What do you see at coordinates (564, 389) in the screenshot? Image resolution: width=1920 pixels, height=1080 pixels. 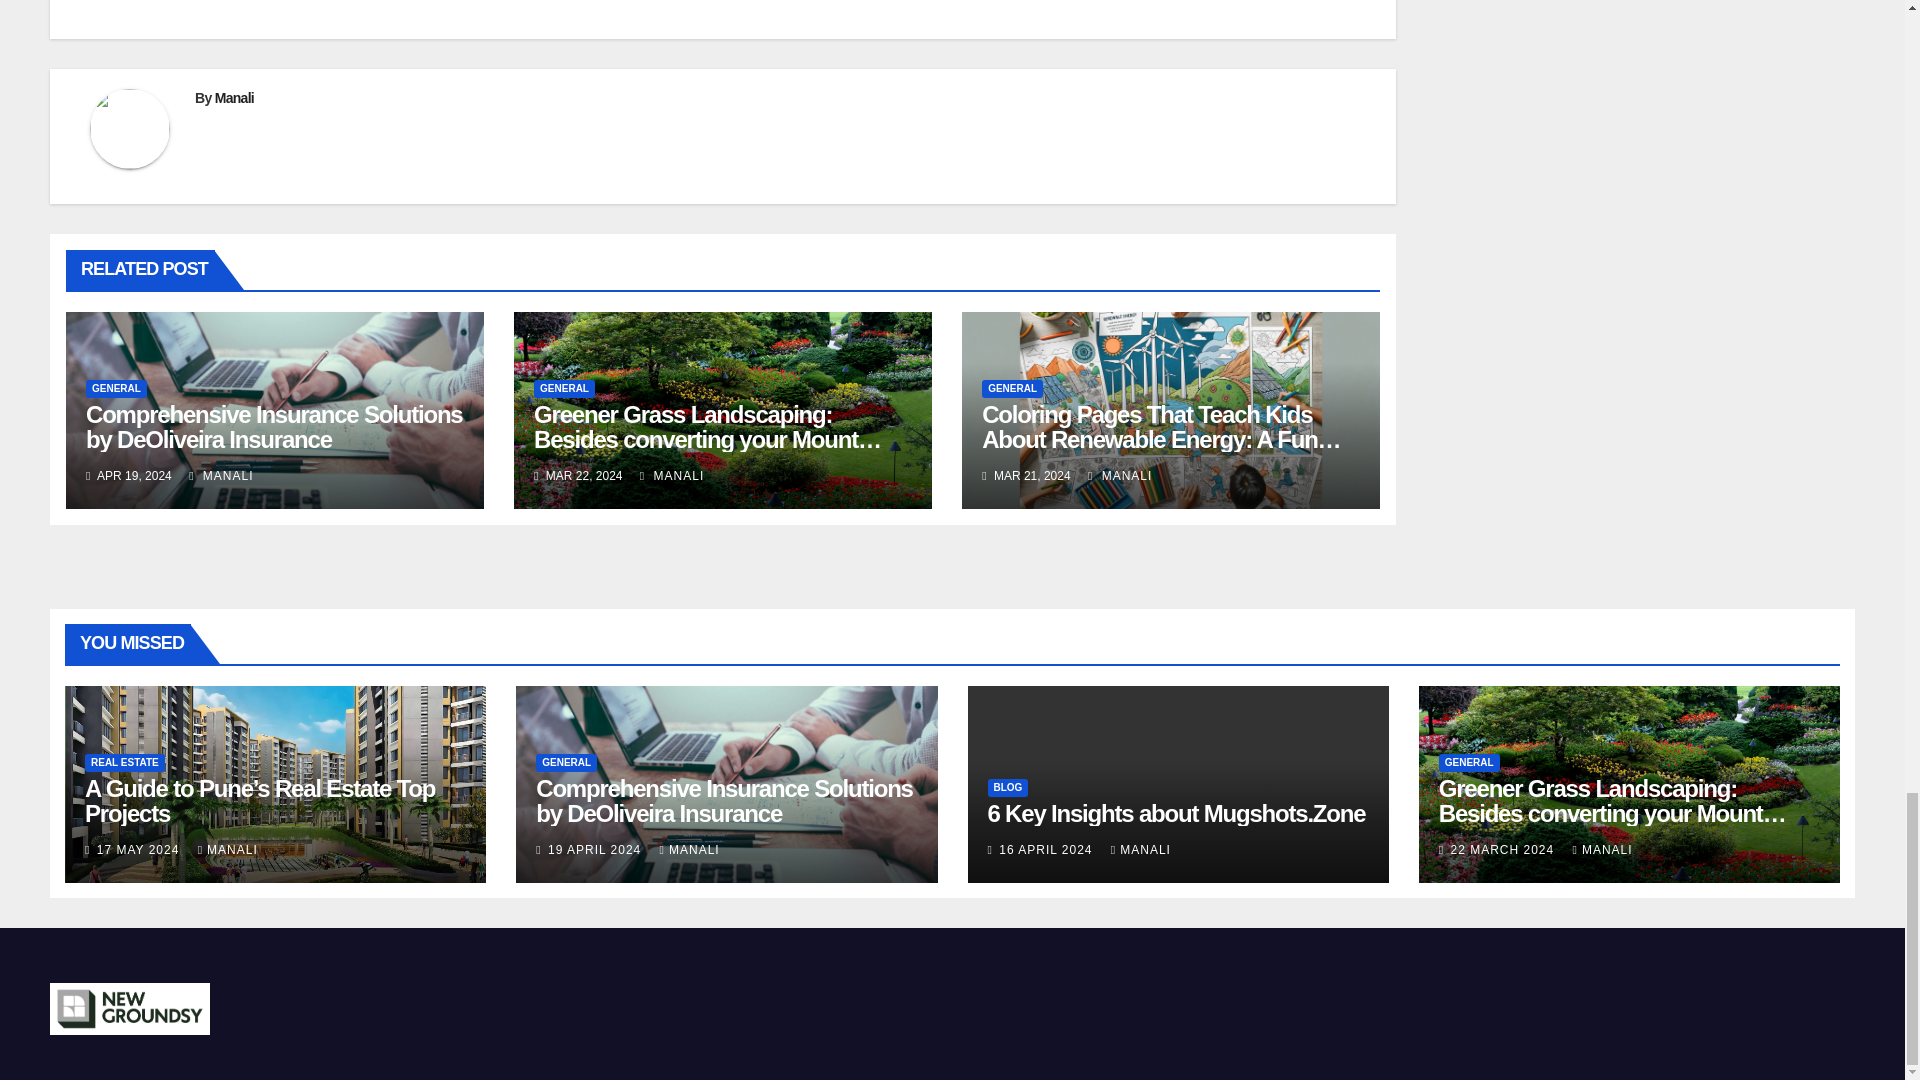 I see `GENERAL` at bounding box center [564, 389].